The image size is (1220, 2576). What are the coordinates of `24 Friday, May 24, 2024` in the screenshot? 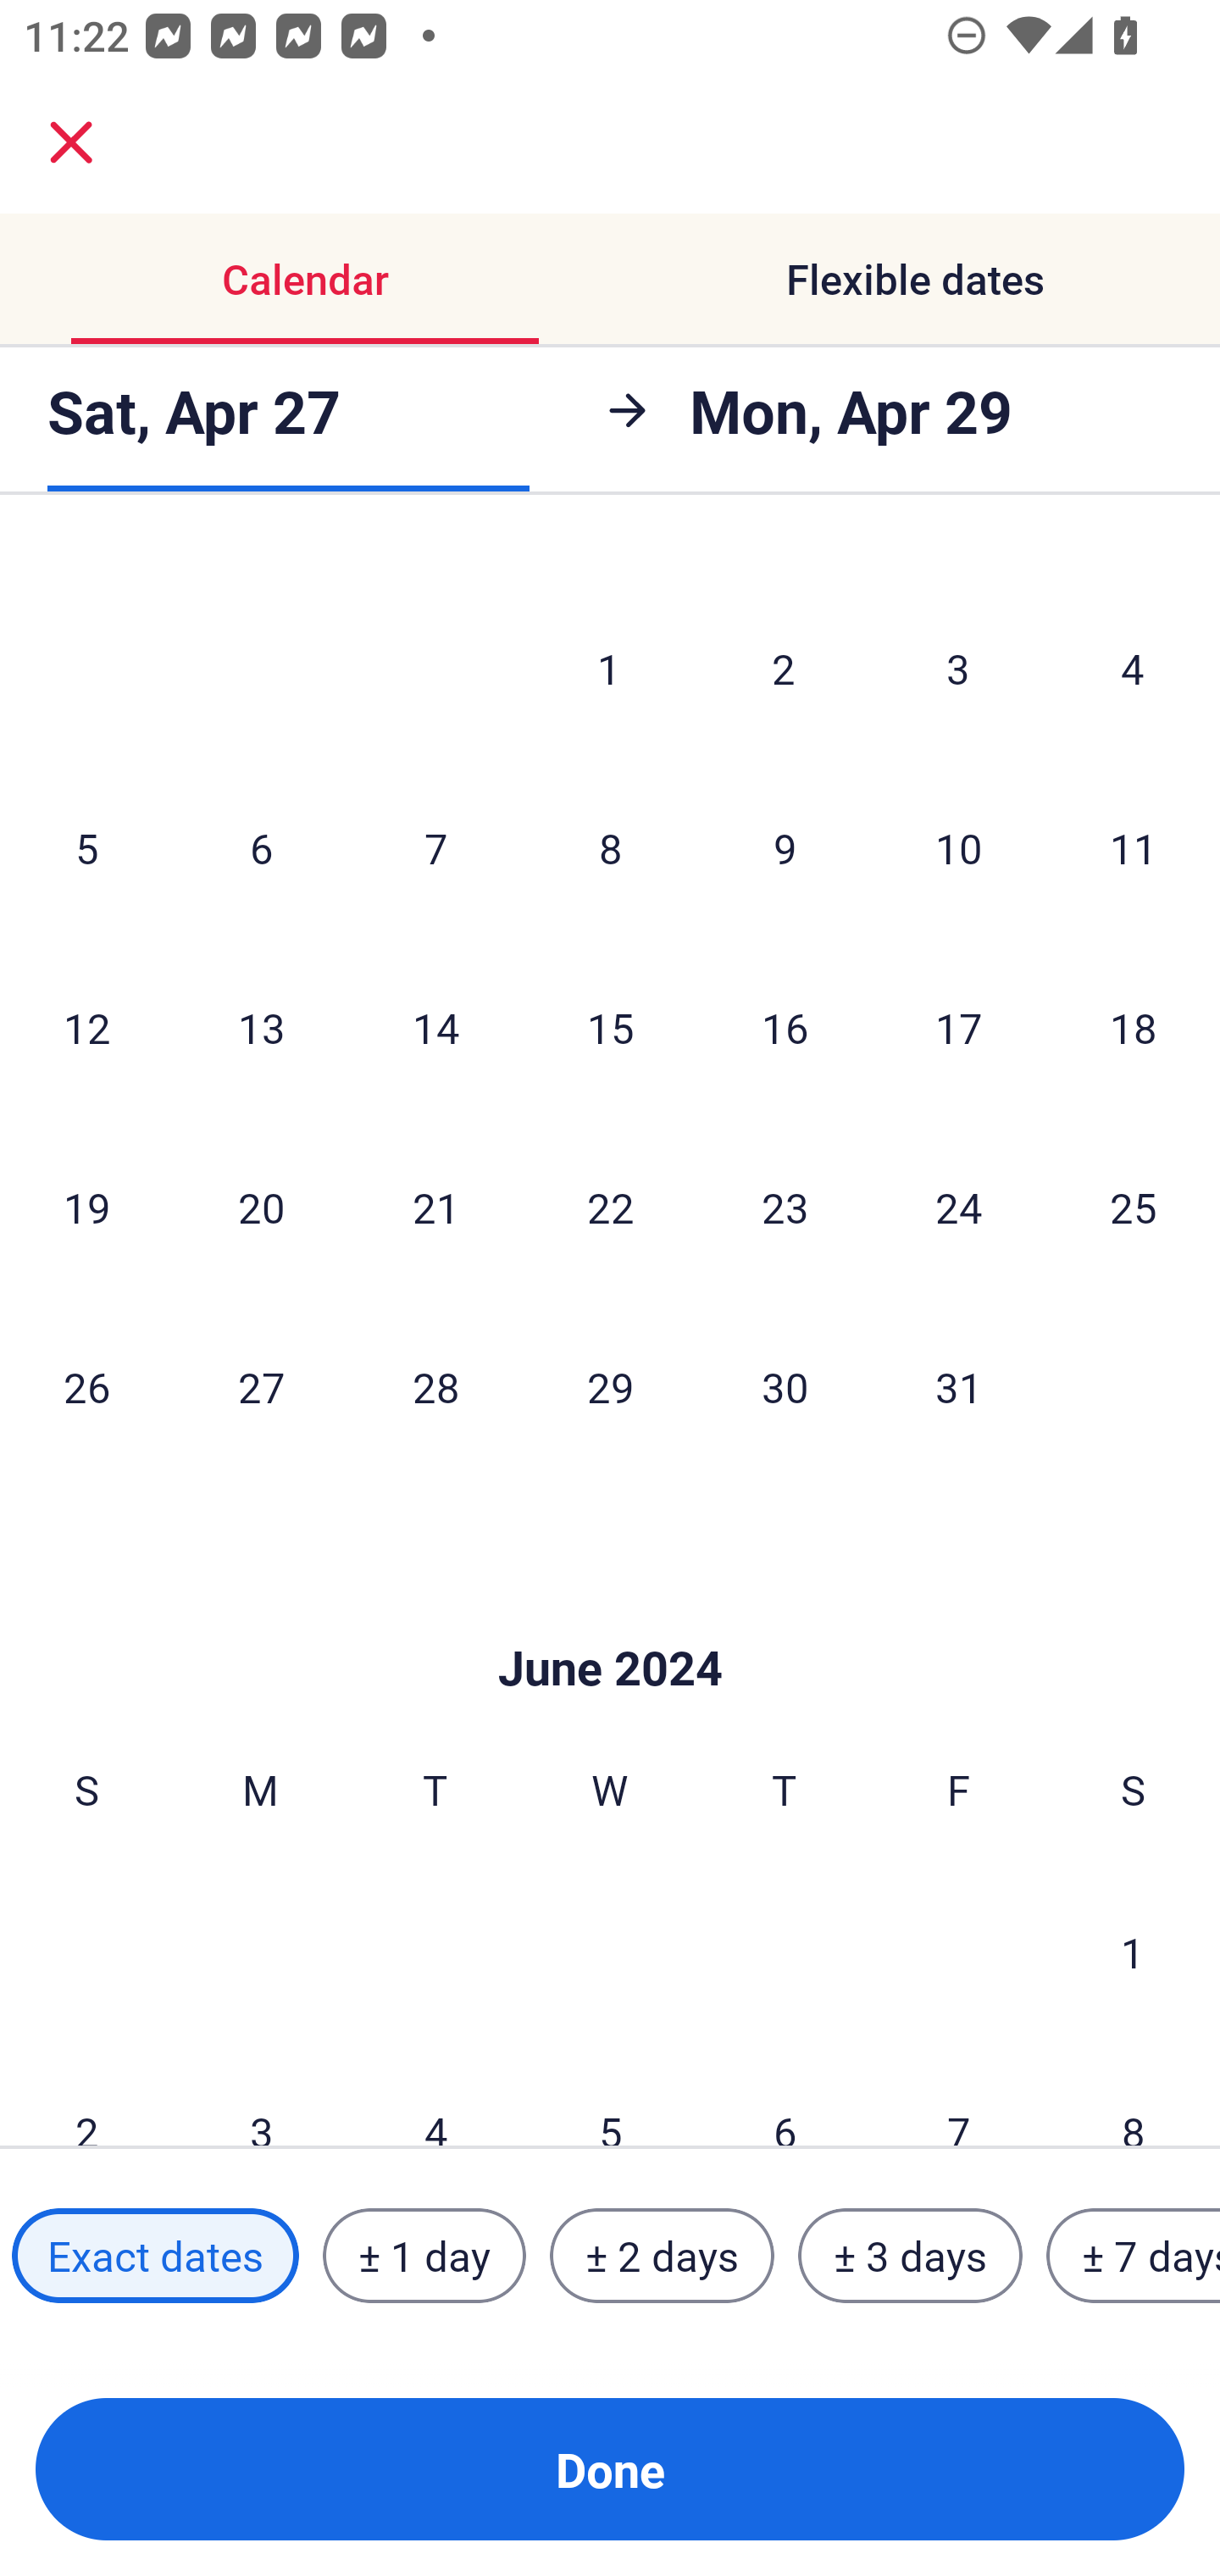 It's located at (959, 1207).